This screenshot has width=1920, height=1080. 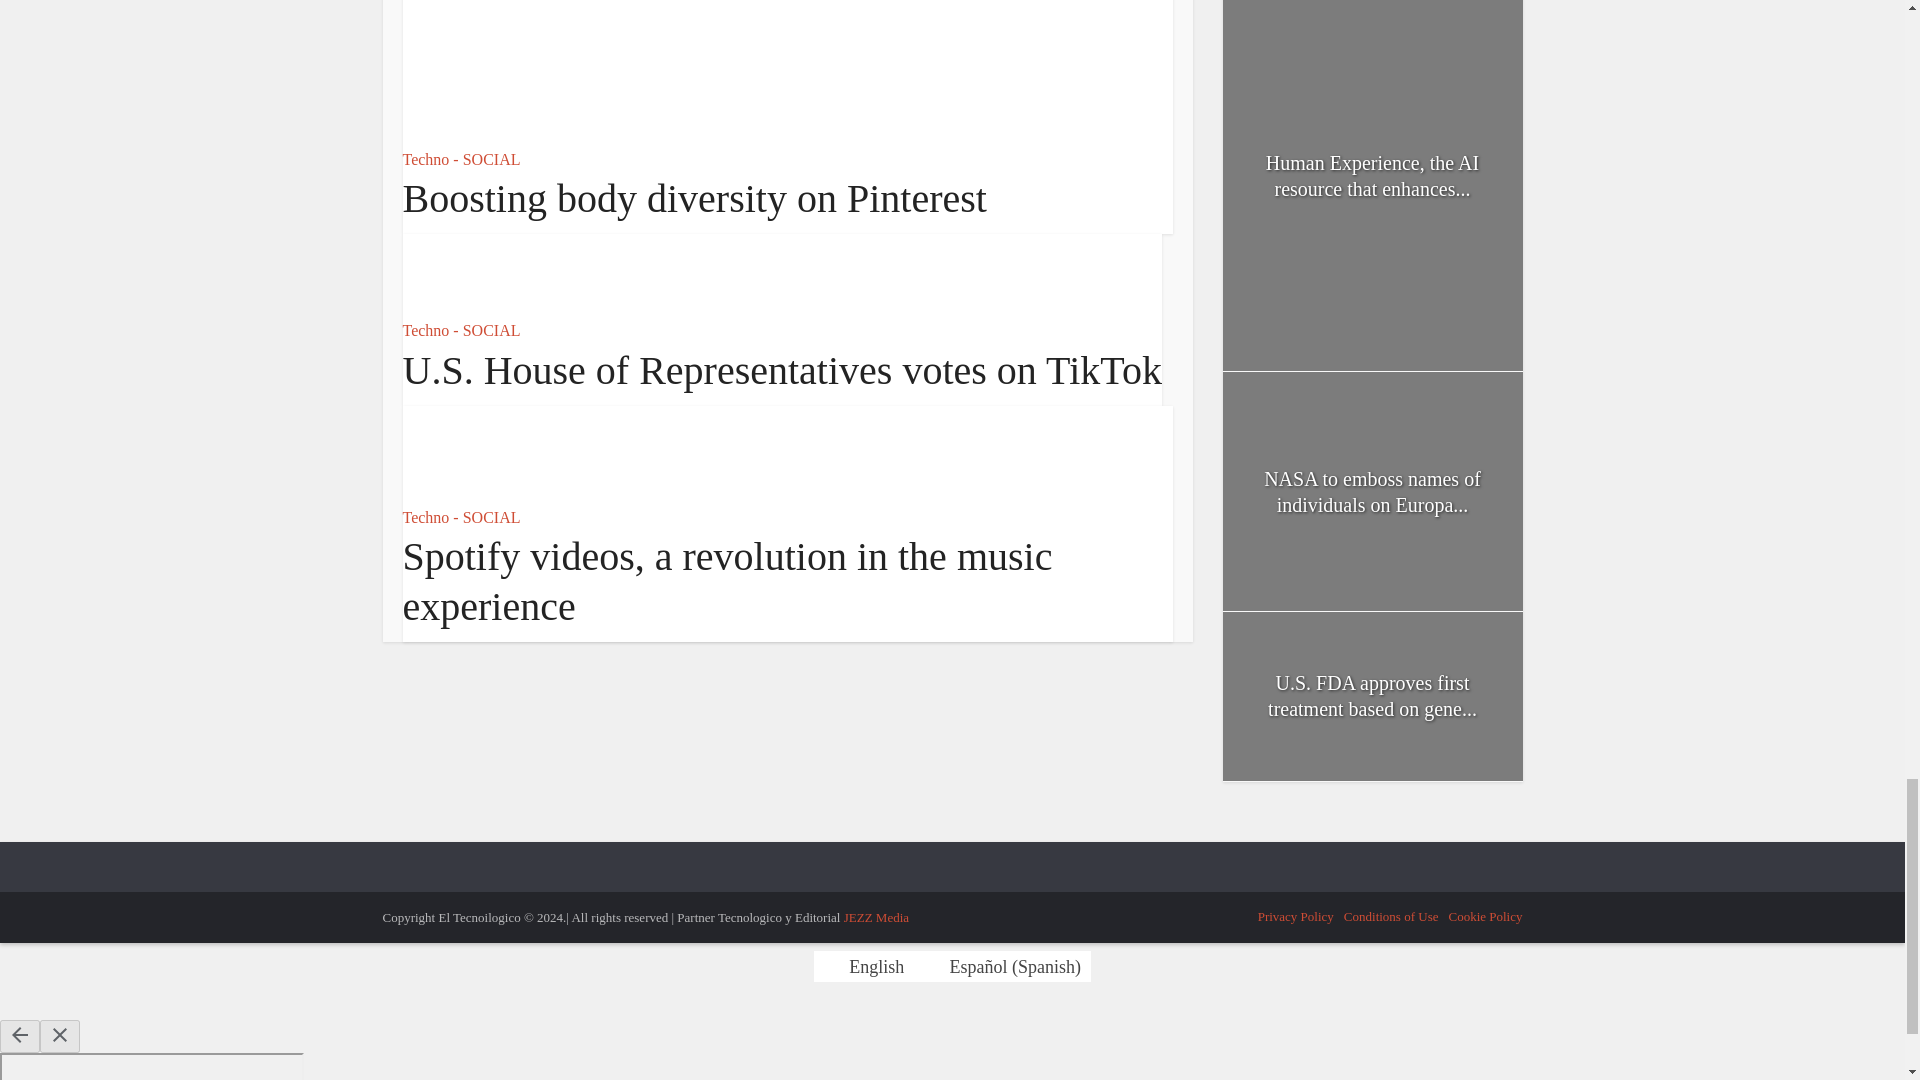 I want to click on U.S. House of Representatives votes on TikTok, so click(x=781, y=370).